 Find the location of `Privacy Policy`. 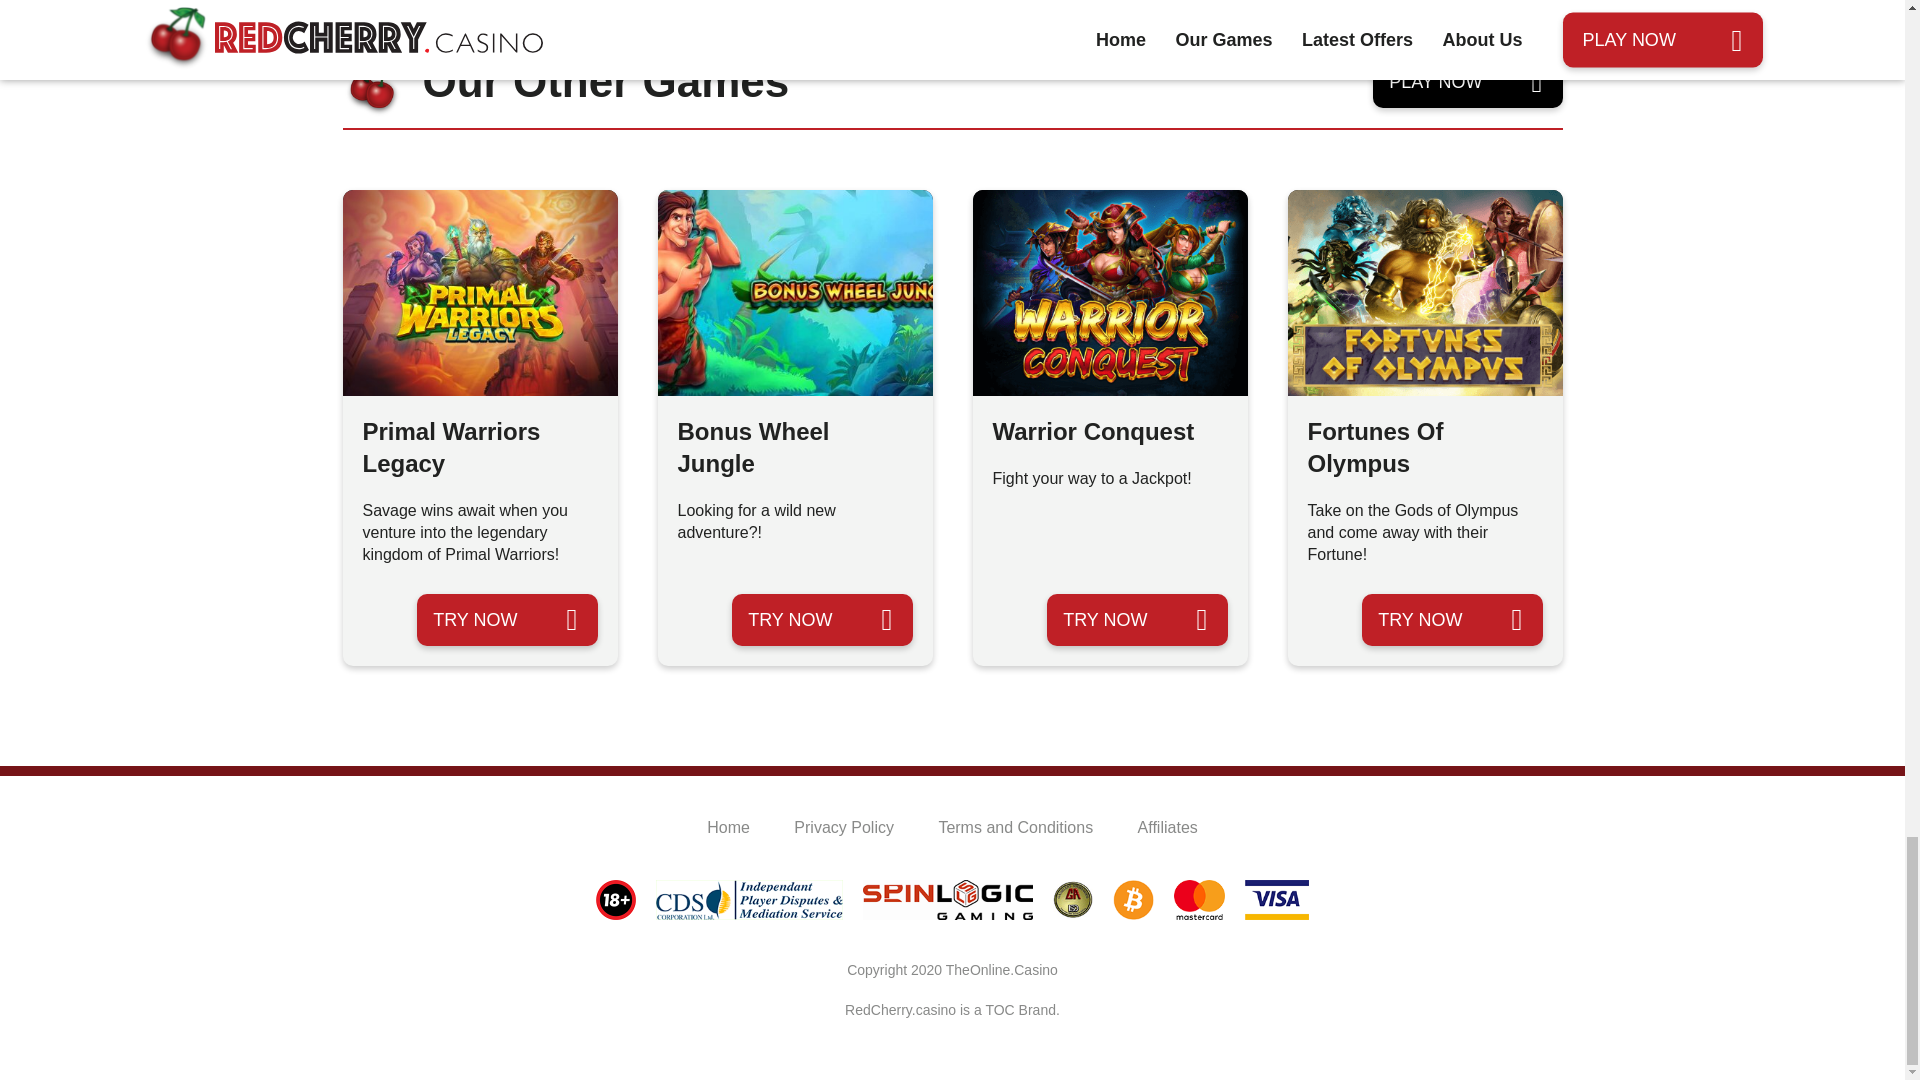

Privacy Policy is located at coordinates (844, 826).